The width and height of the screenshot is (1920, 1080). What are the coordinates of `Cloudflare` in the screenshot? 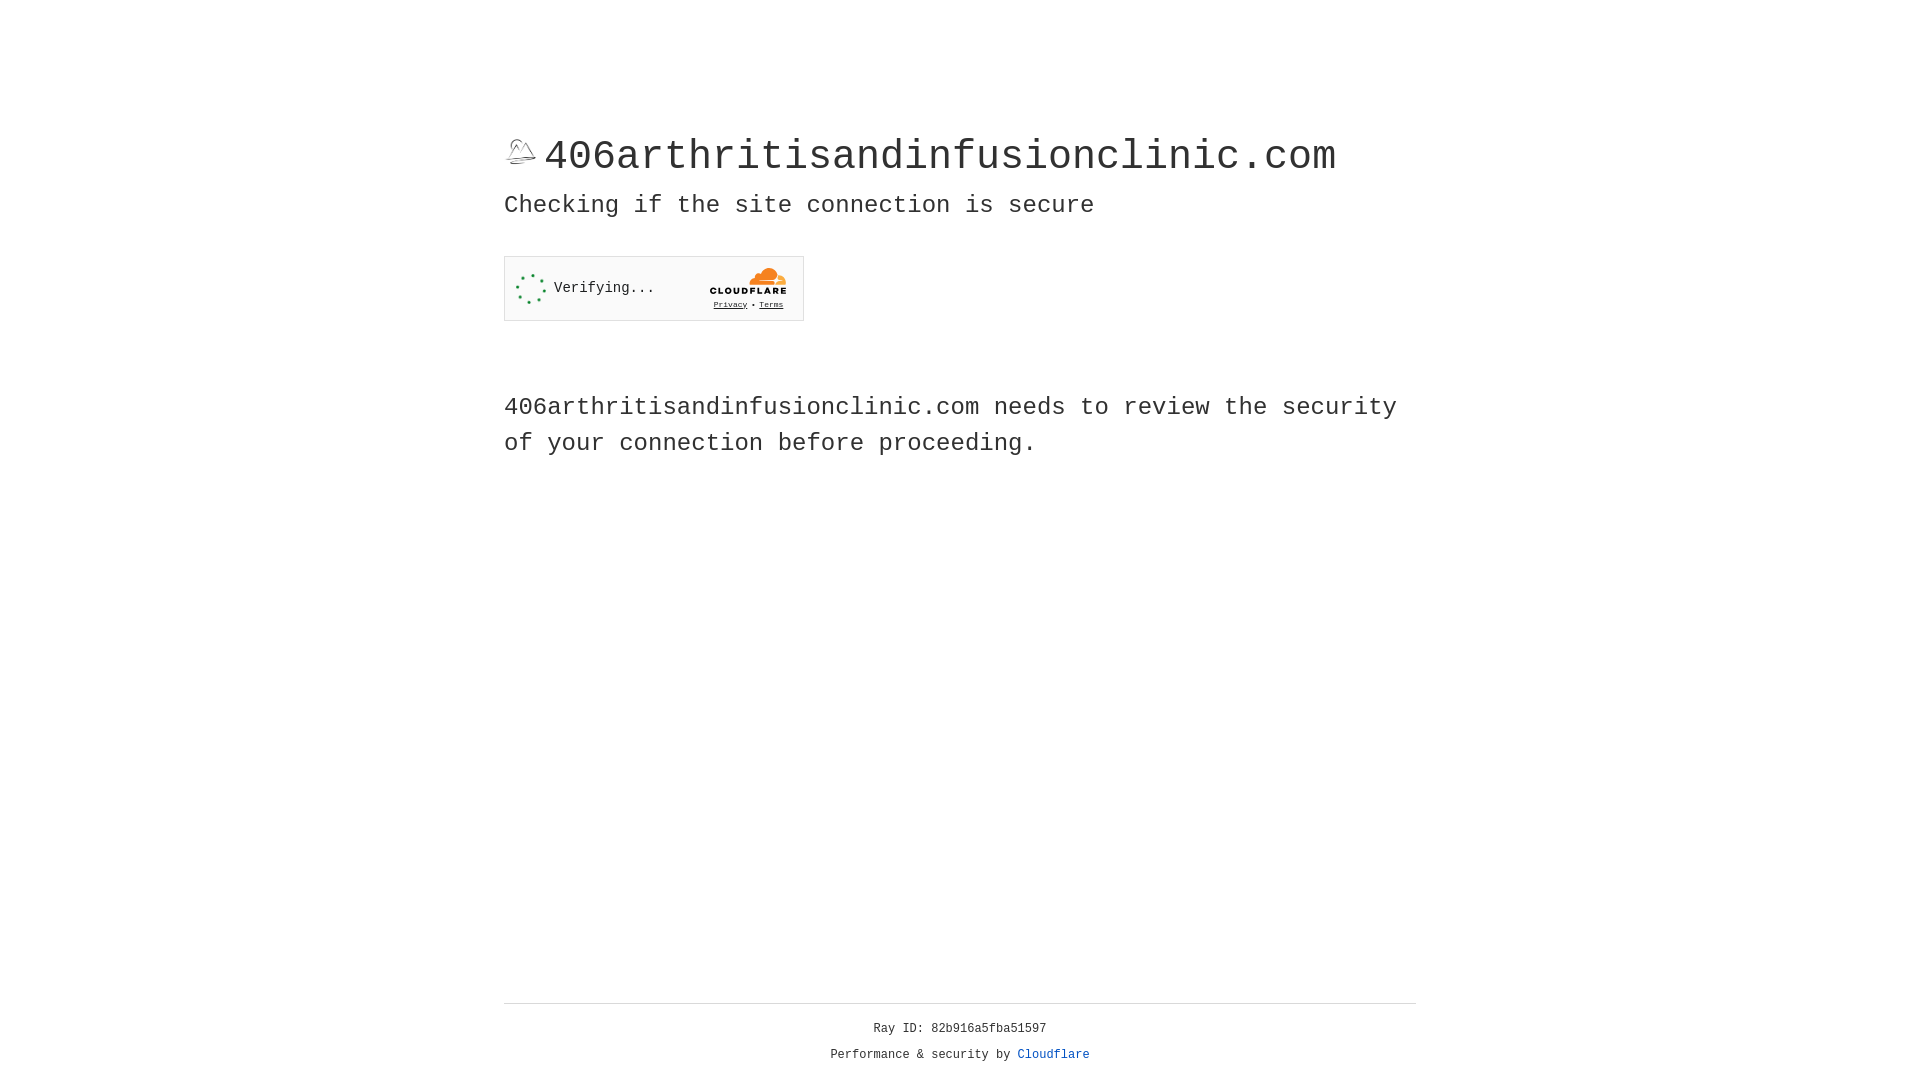 It's located at (1054, 1055).